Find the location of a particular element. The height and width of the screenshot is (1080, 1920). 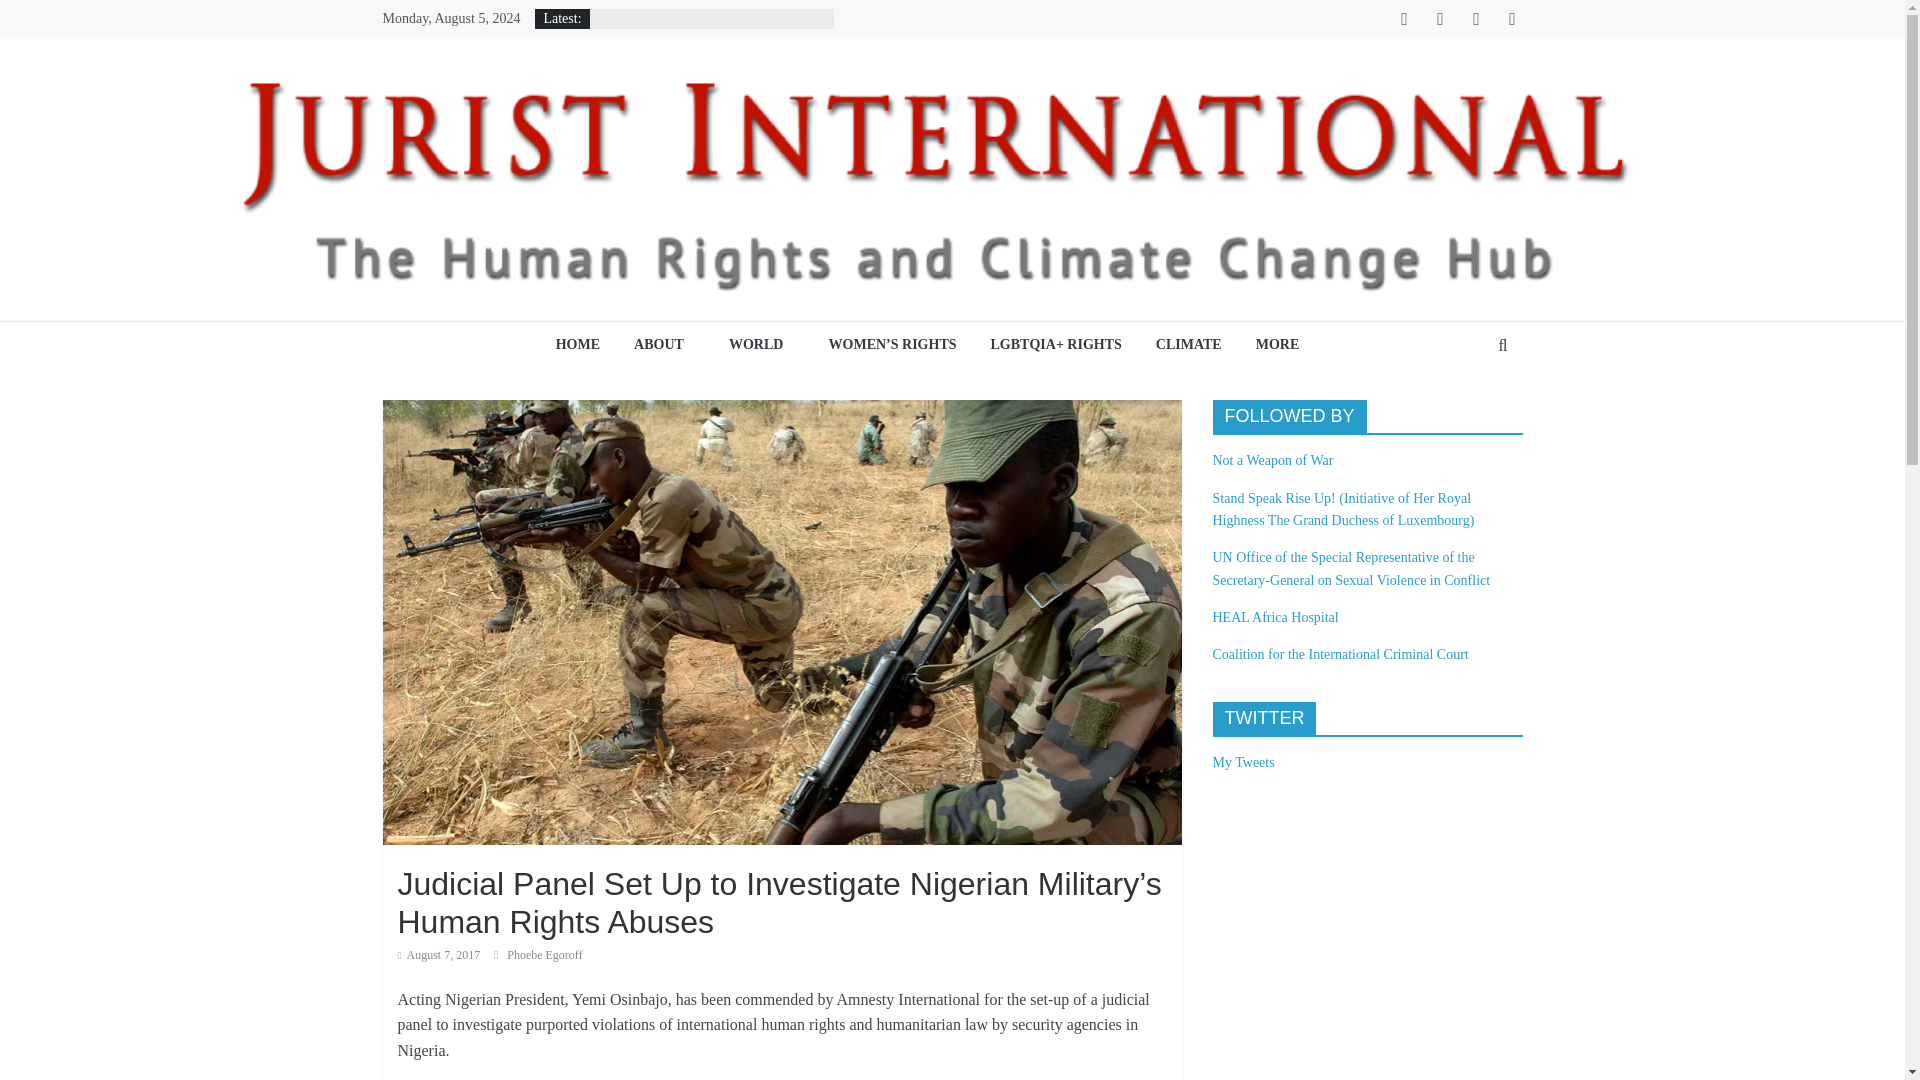

ABOUT is located at coordinates (664, 346).